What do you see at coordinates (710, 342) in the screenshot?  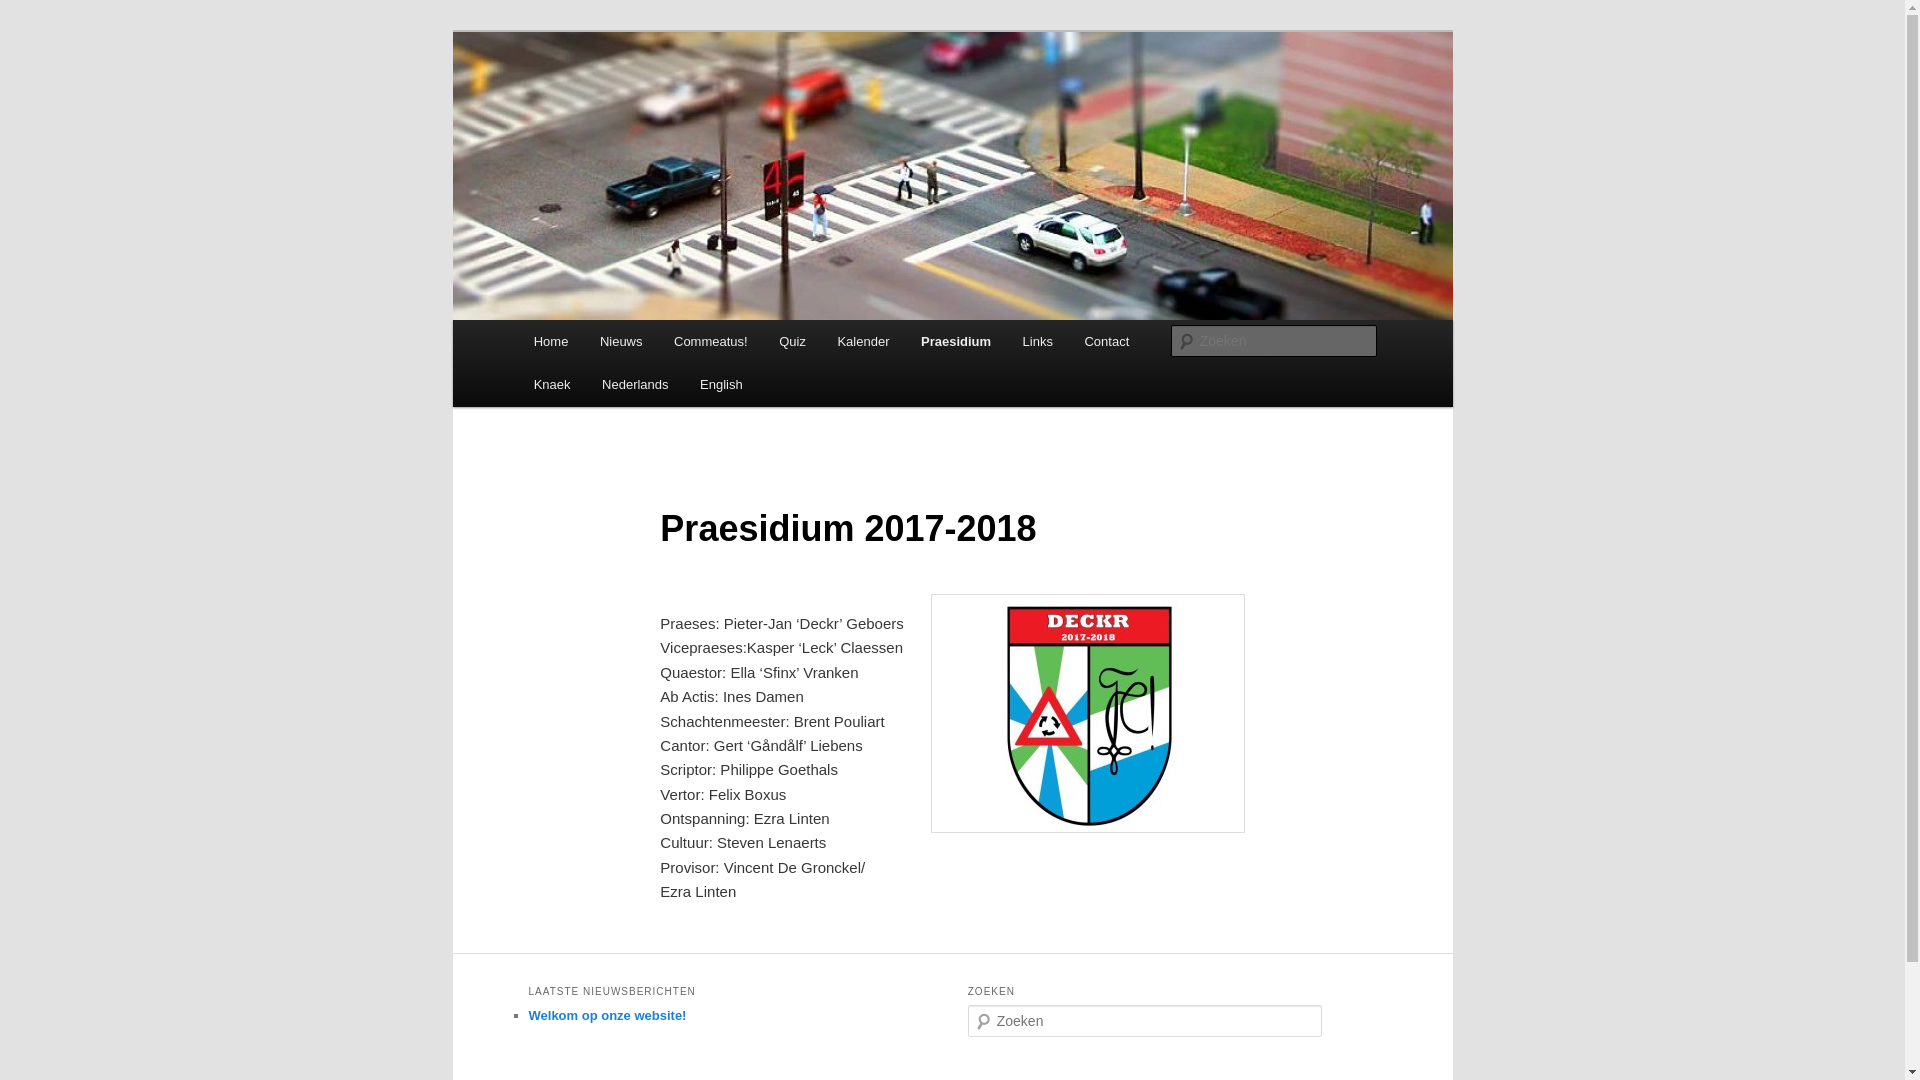 I see `Commeatus!` at bounding box center [710, 342].